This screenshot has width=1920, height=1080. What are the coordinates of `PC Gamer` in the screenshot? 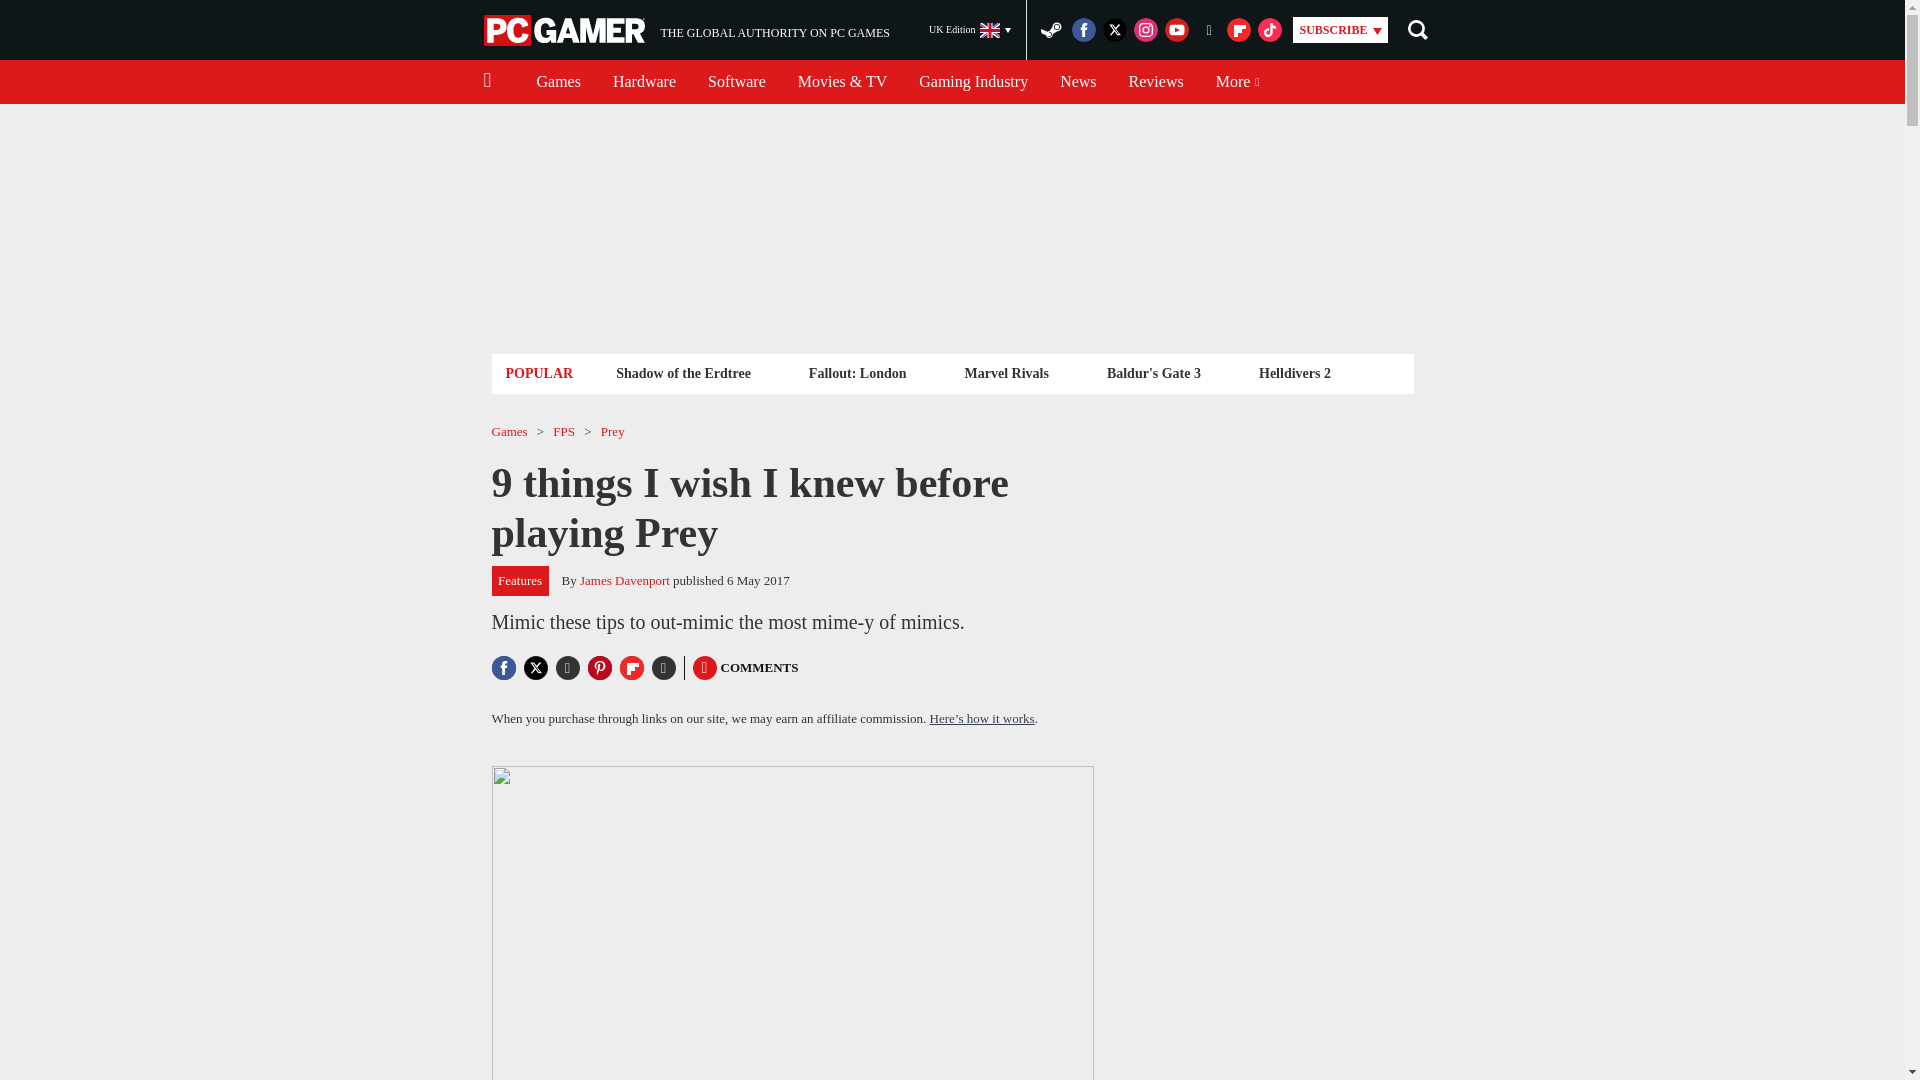 It's located at (1156, 82).